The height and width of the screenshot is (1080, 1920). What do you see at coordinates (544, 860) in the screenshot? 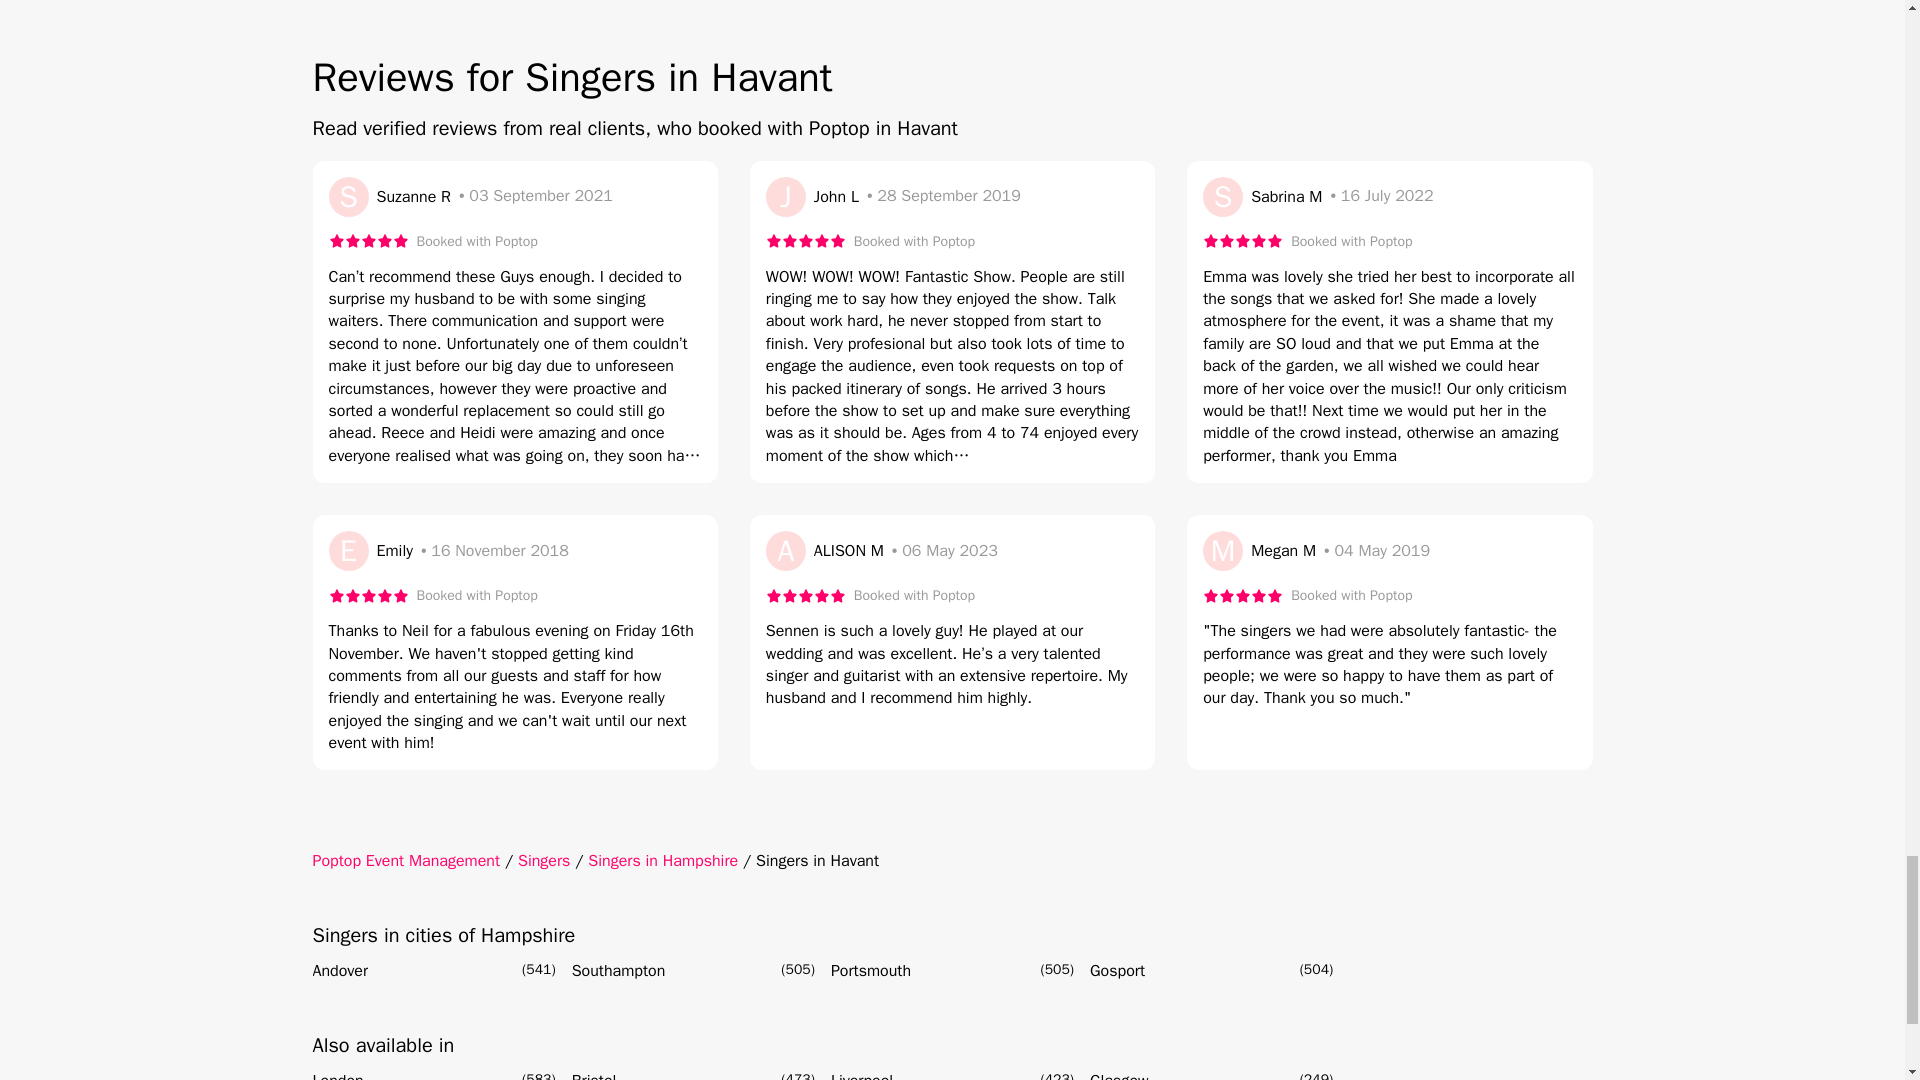
I see `Singers` at bounding box center [544, 860].